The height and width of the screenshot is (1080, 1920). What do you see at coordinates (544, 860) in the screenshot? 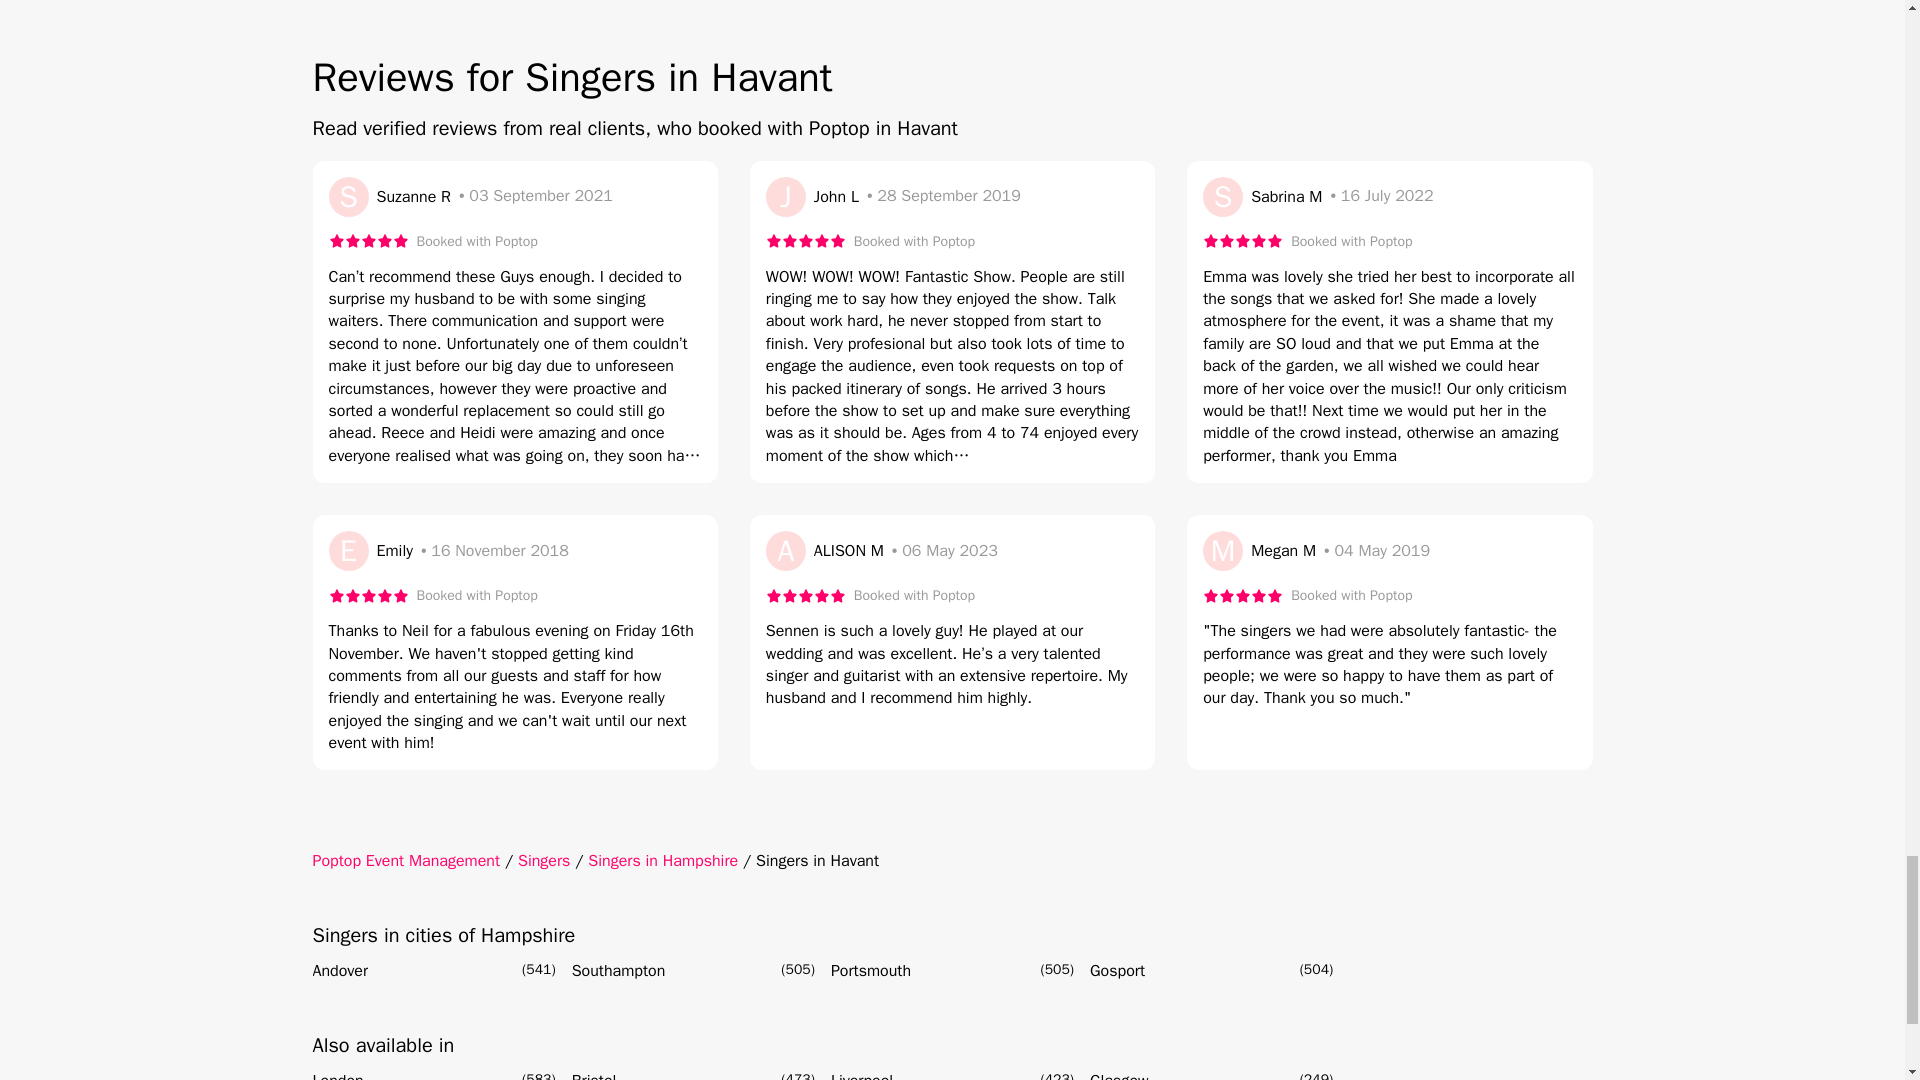
I see `Singers` at bounding box center [544, 860].